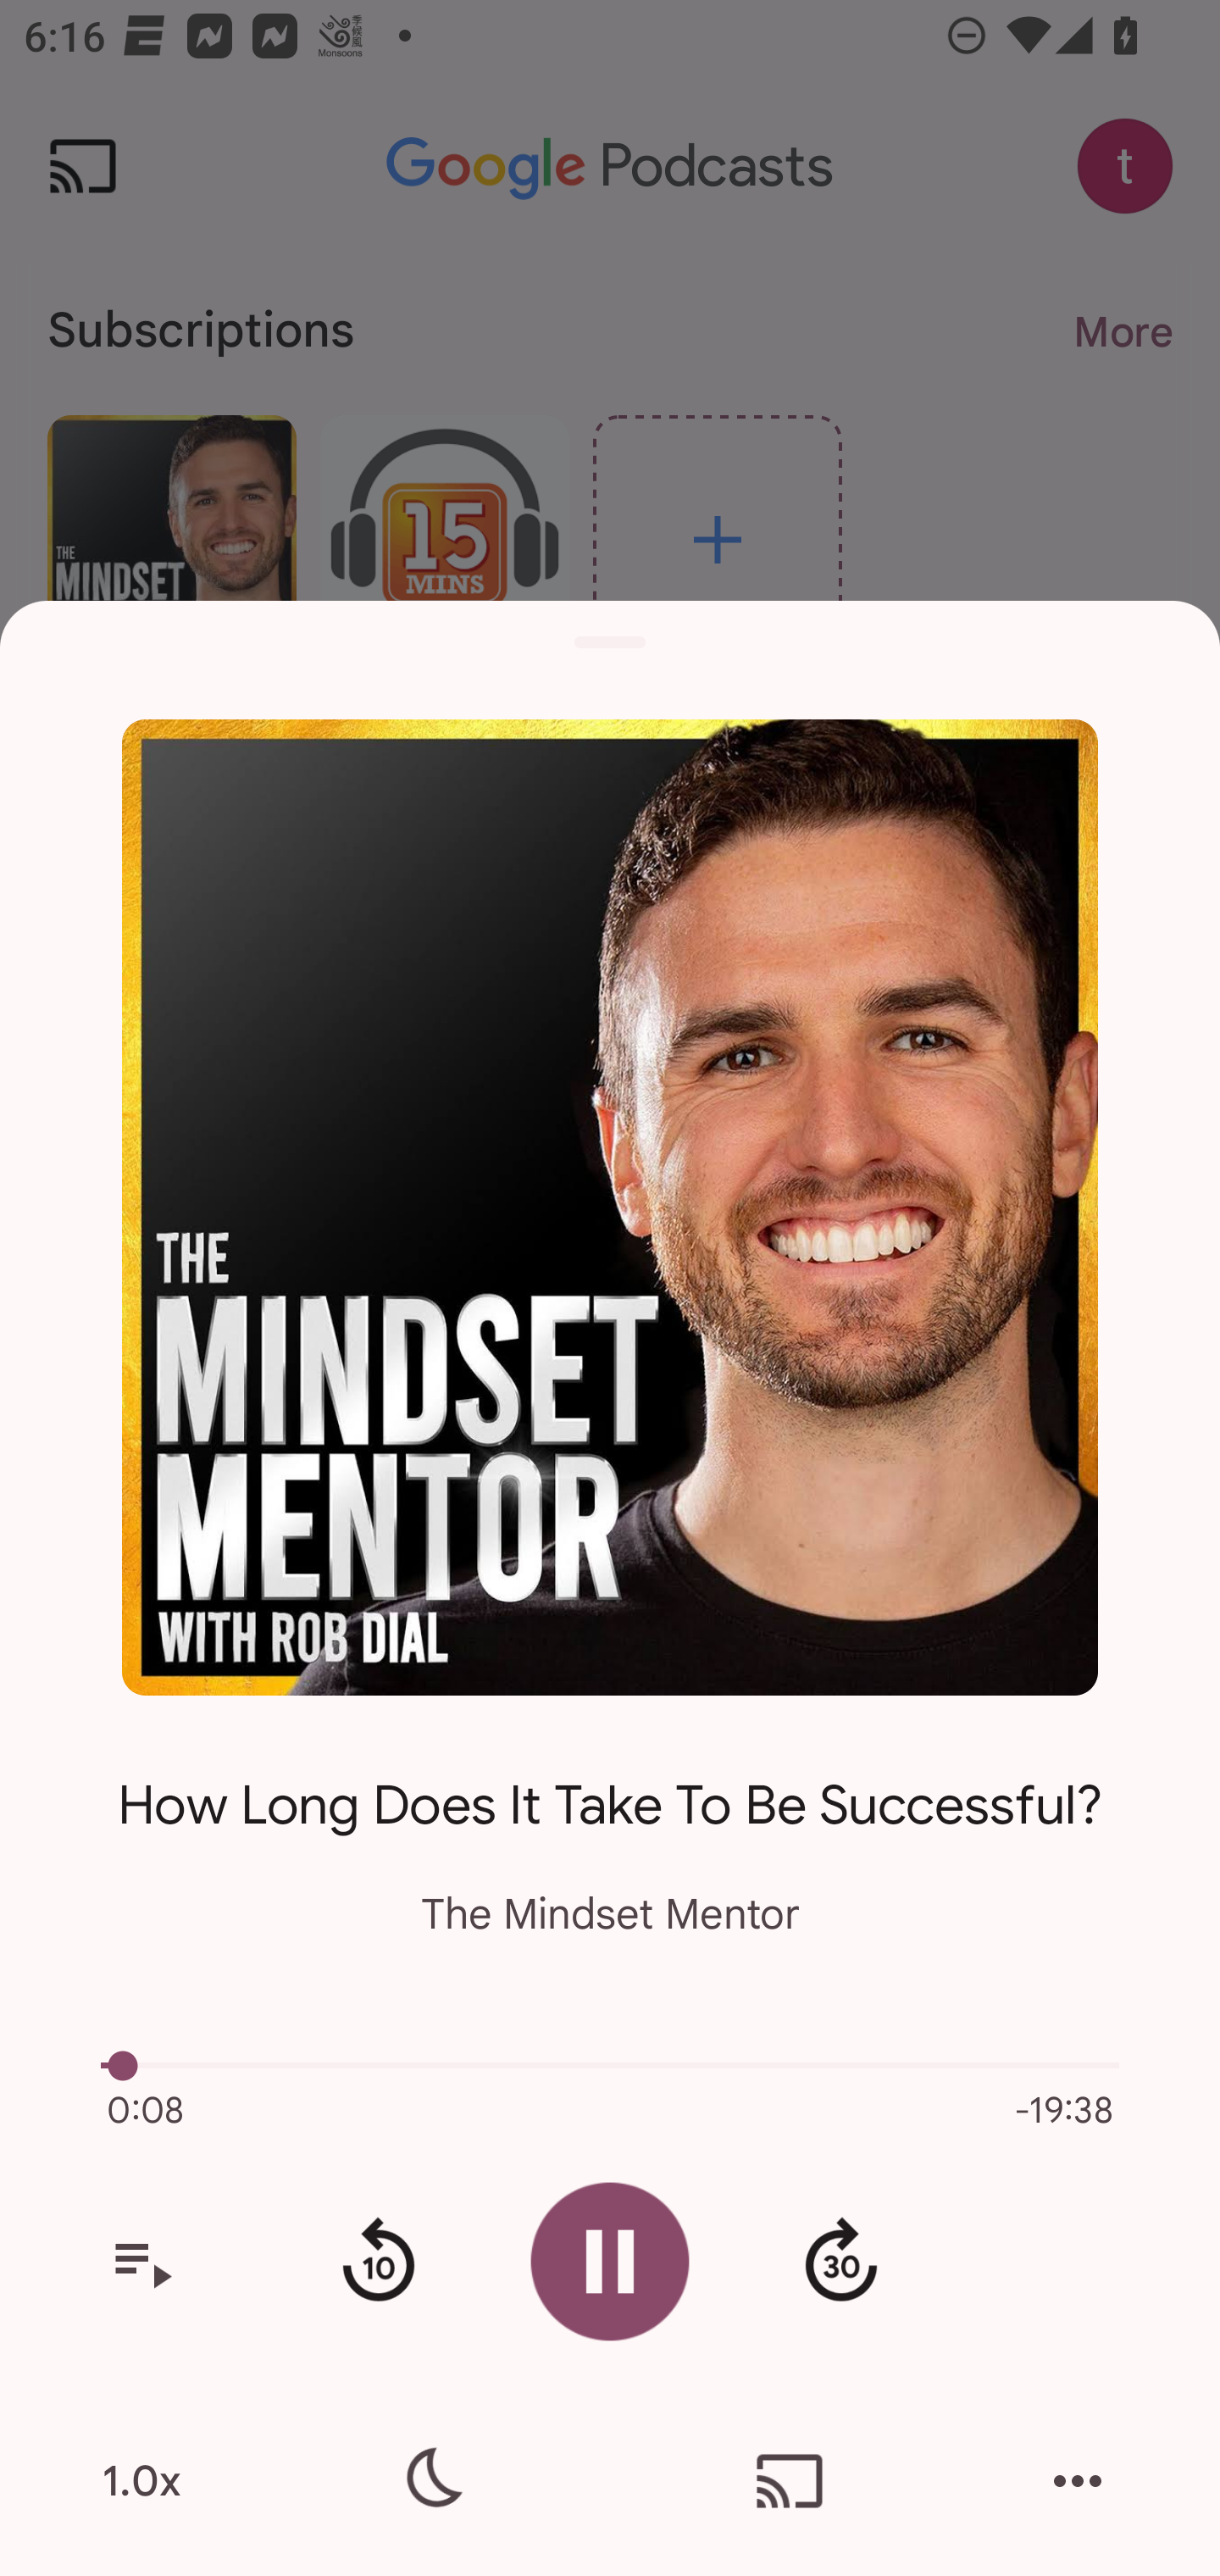 The image size is (1220, 2576). I want to click on Pause, so click(610, 2261).